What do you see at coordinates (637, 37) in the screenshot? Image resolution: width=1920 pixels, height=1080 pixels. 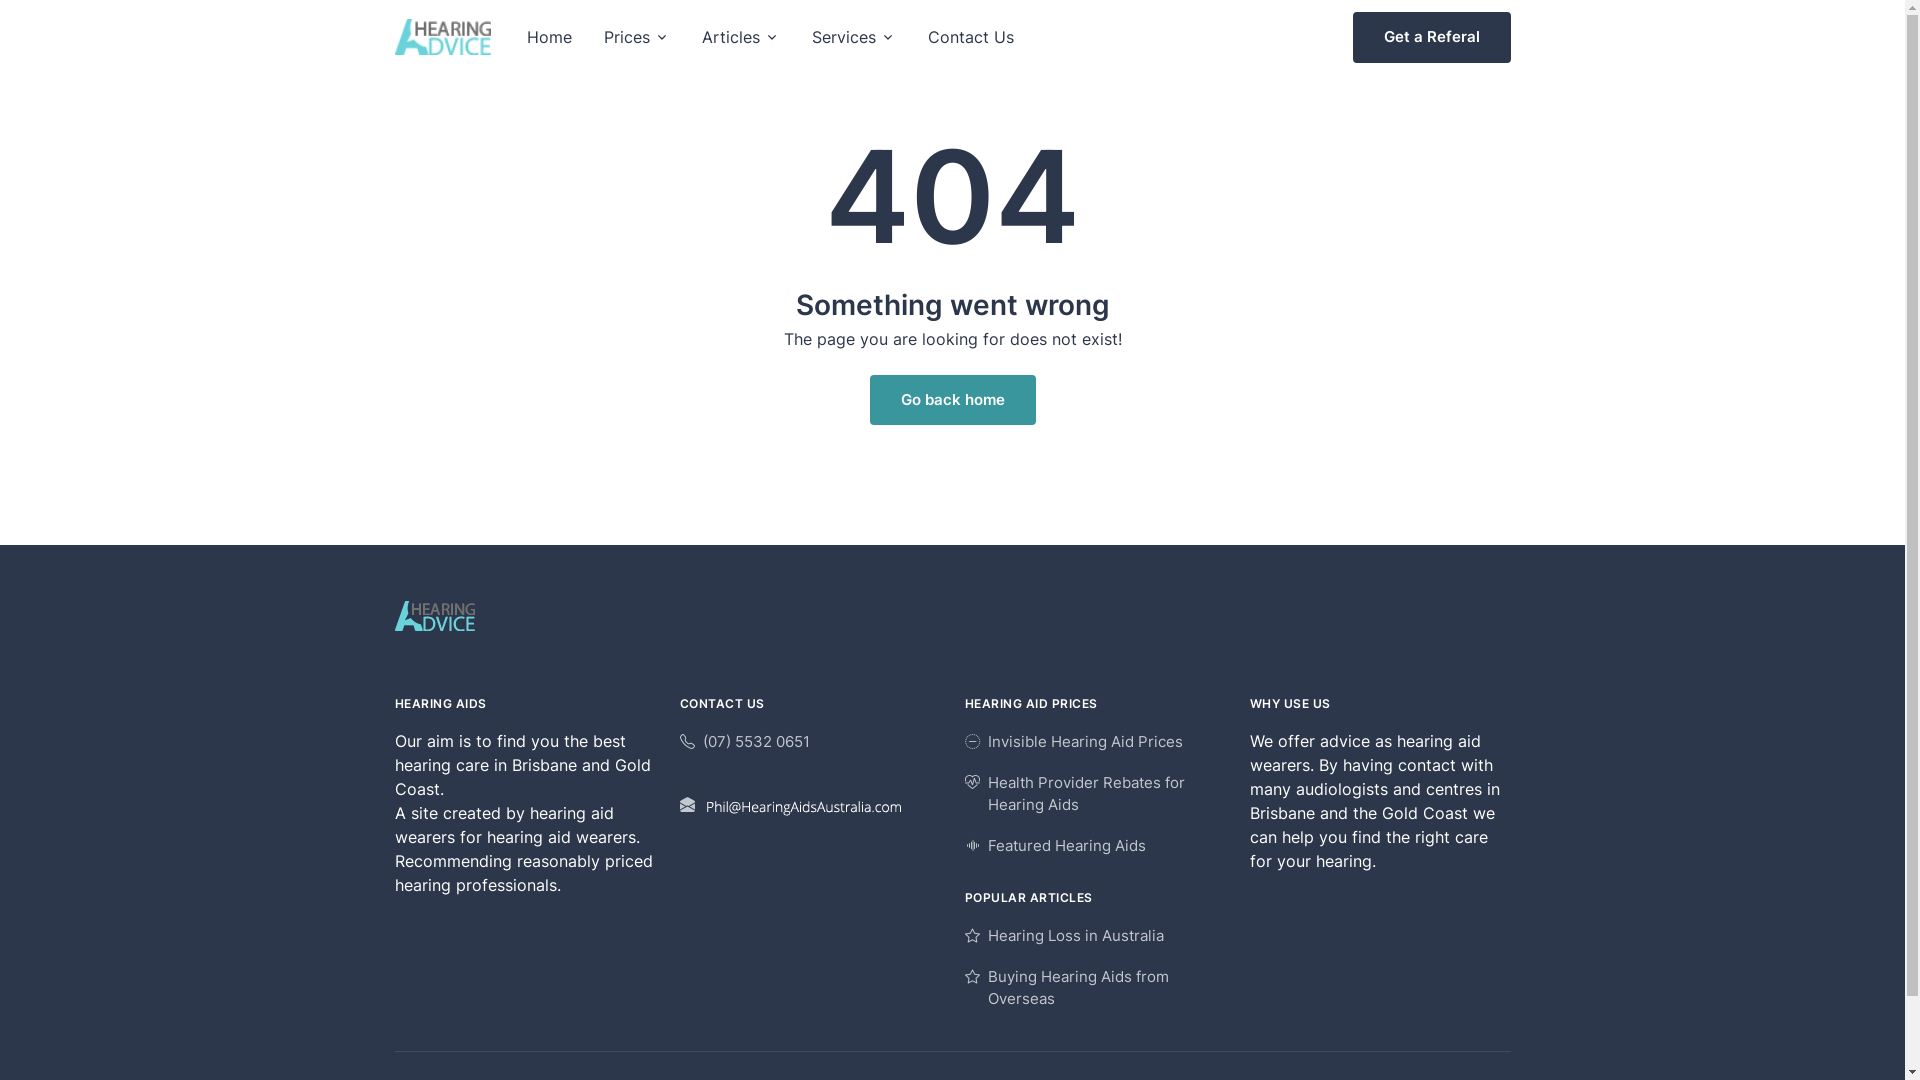 I see `Prices` at bounding box center [637, 37].